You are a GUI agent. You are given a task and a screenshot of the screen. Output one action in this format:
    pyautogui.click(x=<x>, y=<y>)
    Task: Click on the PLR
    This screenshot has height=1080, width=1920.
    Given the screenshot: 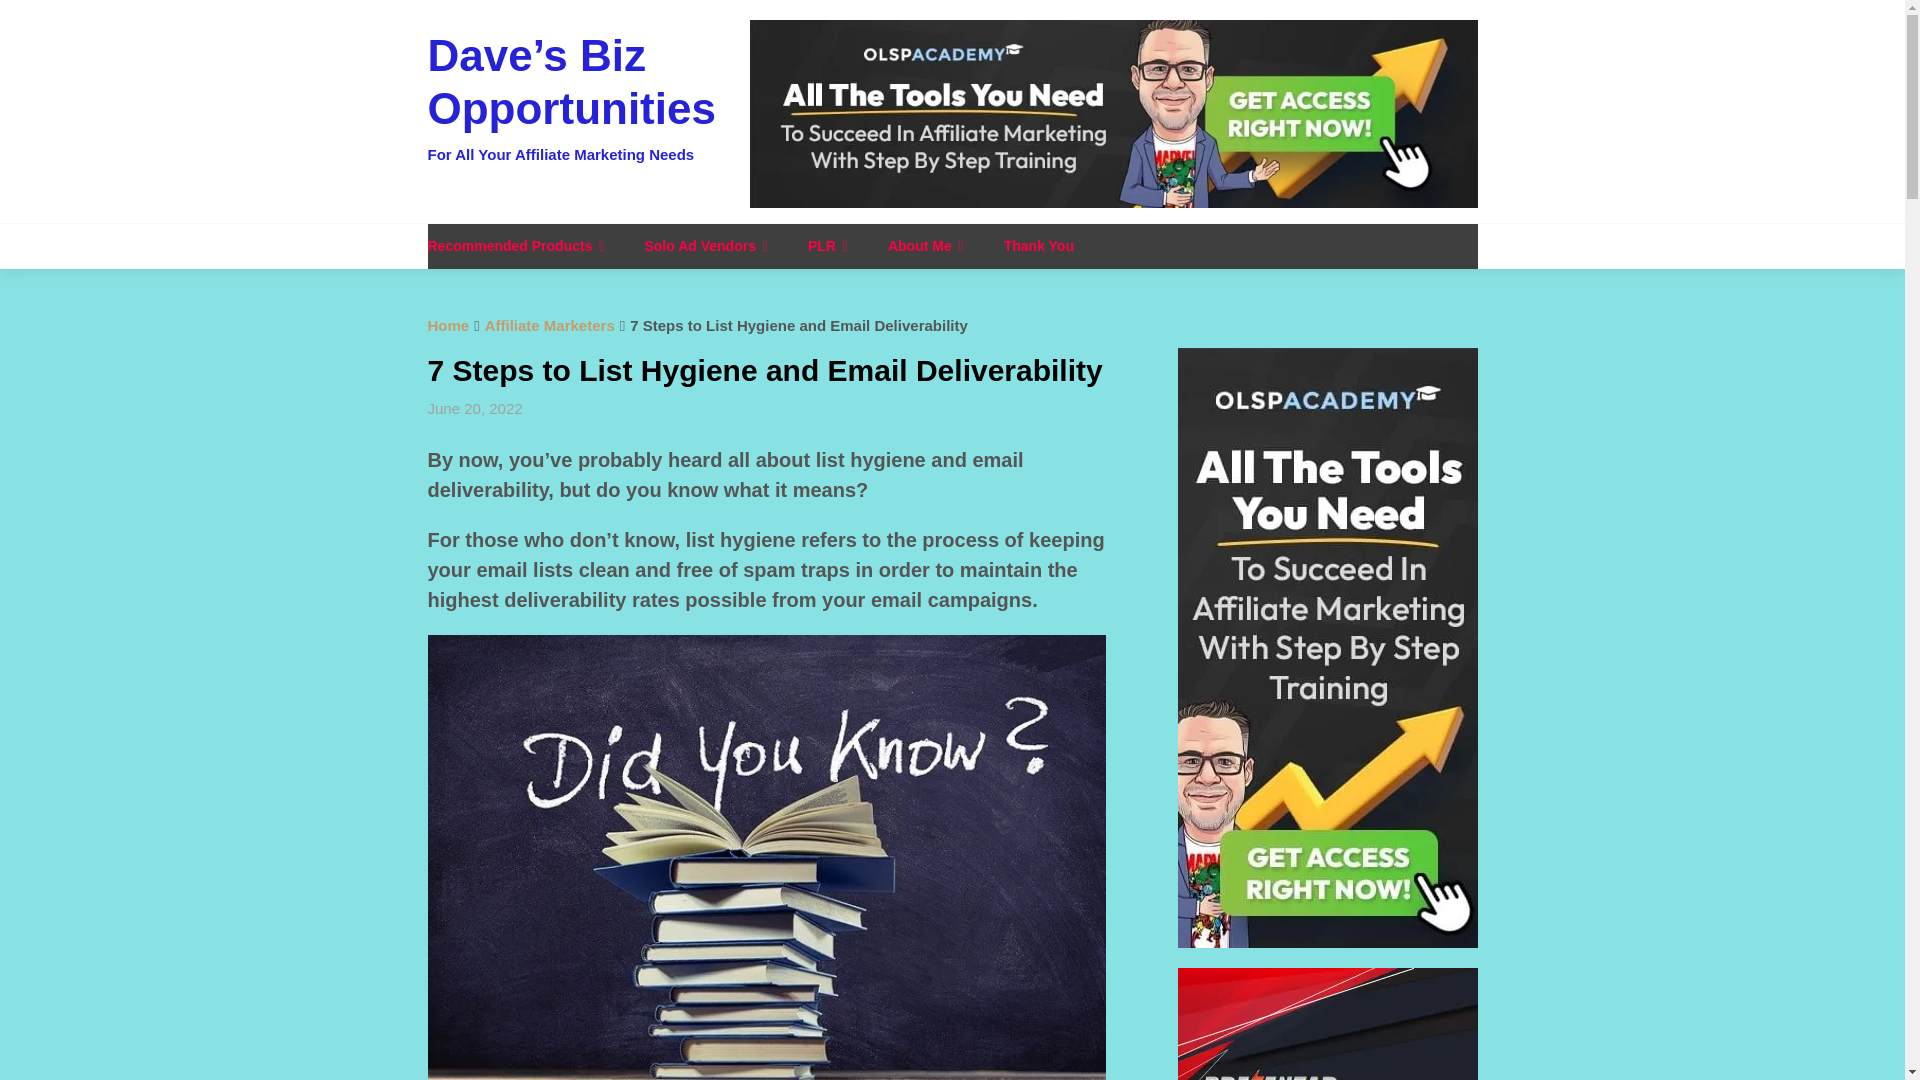 What is the action you would take?
    pyautogui.click(x=827, y=246)
    